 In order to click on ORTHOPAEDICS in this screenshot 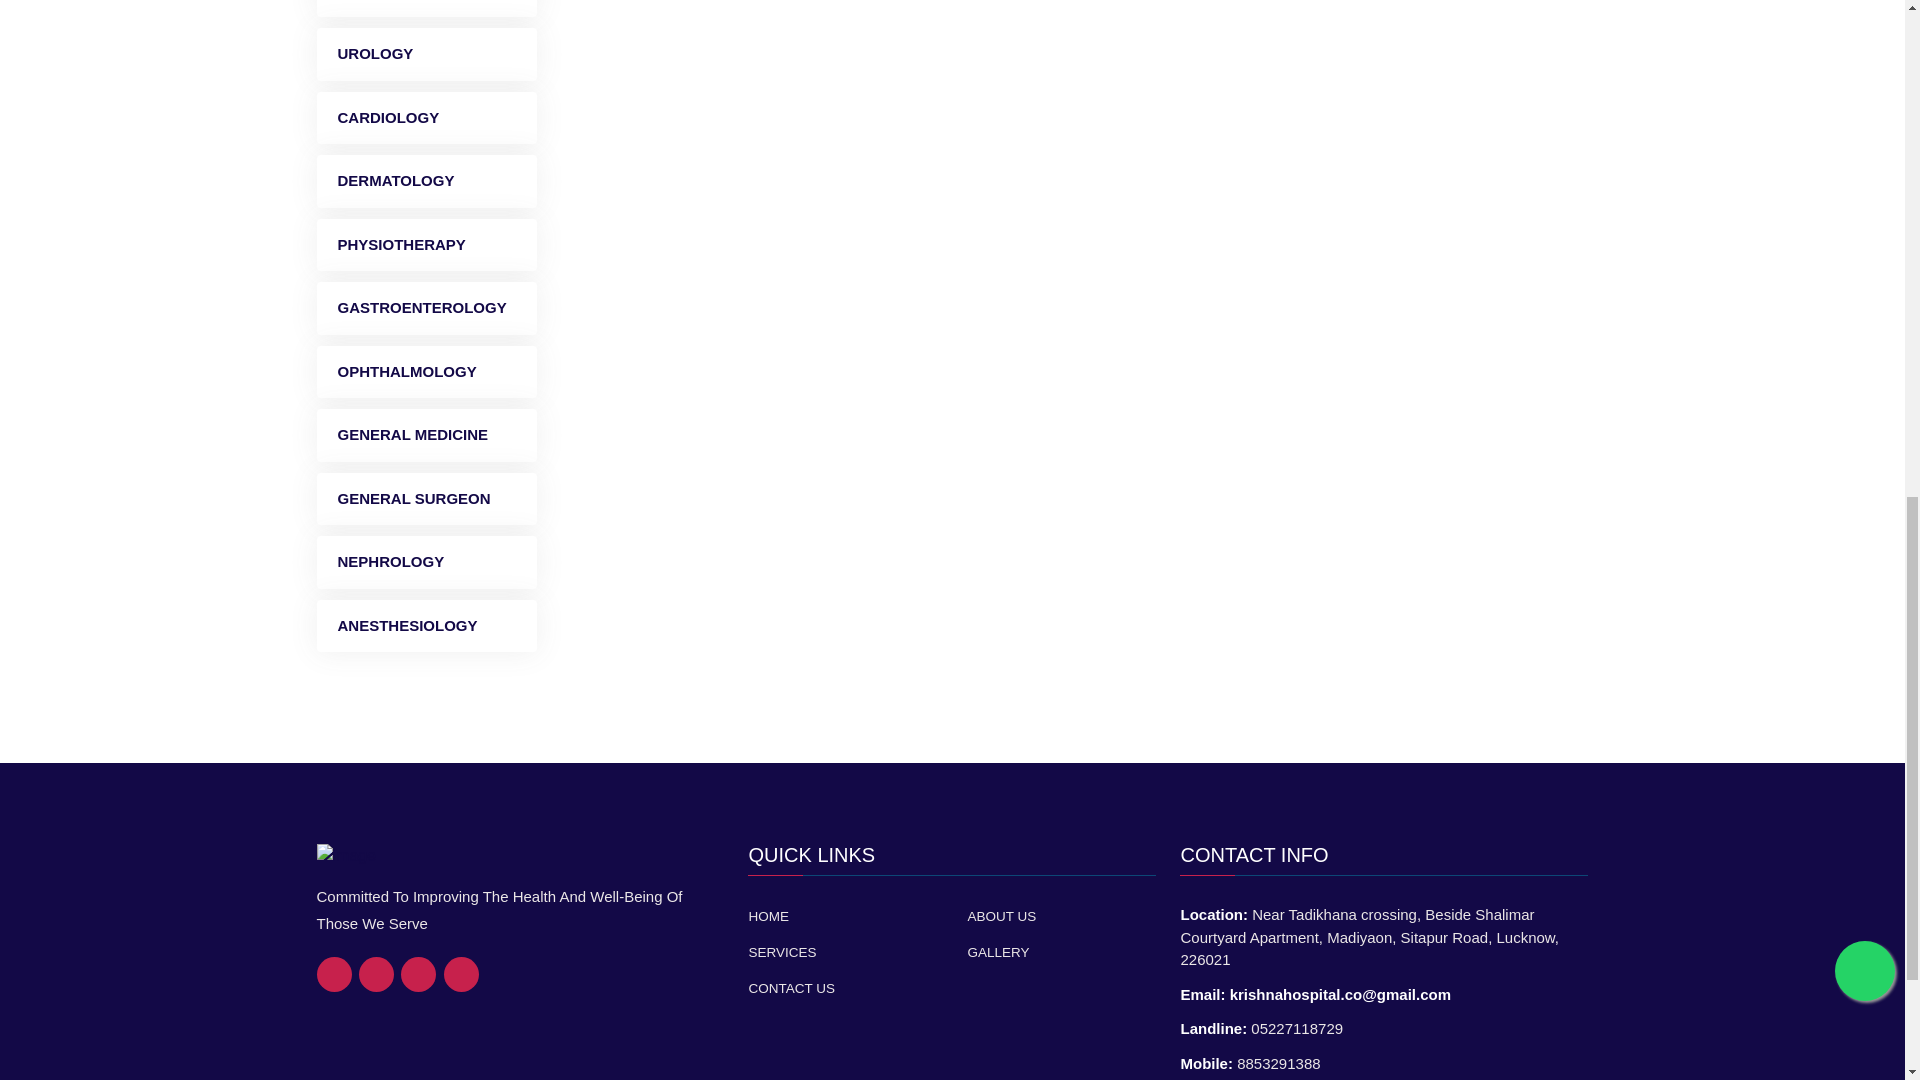, I will do `click(426, 8)`.